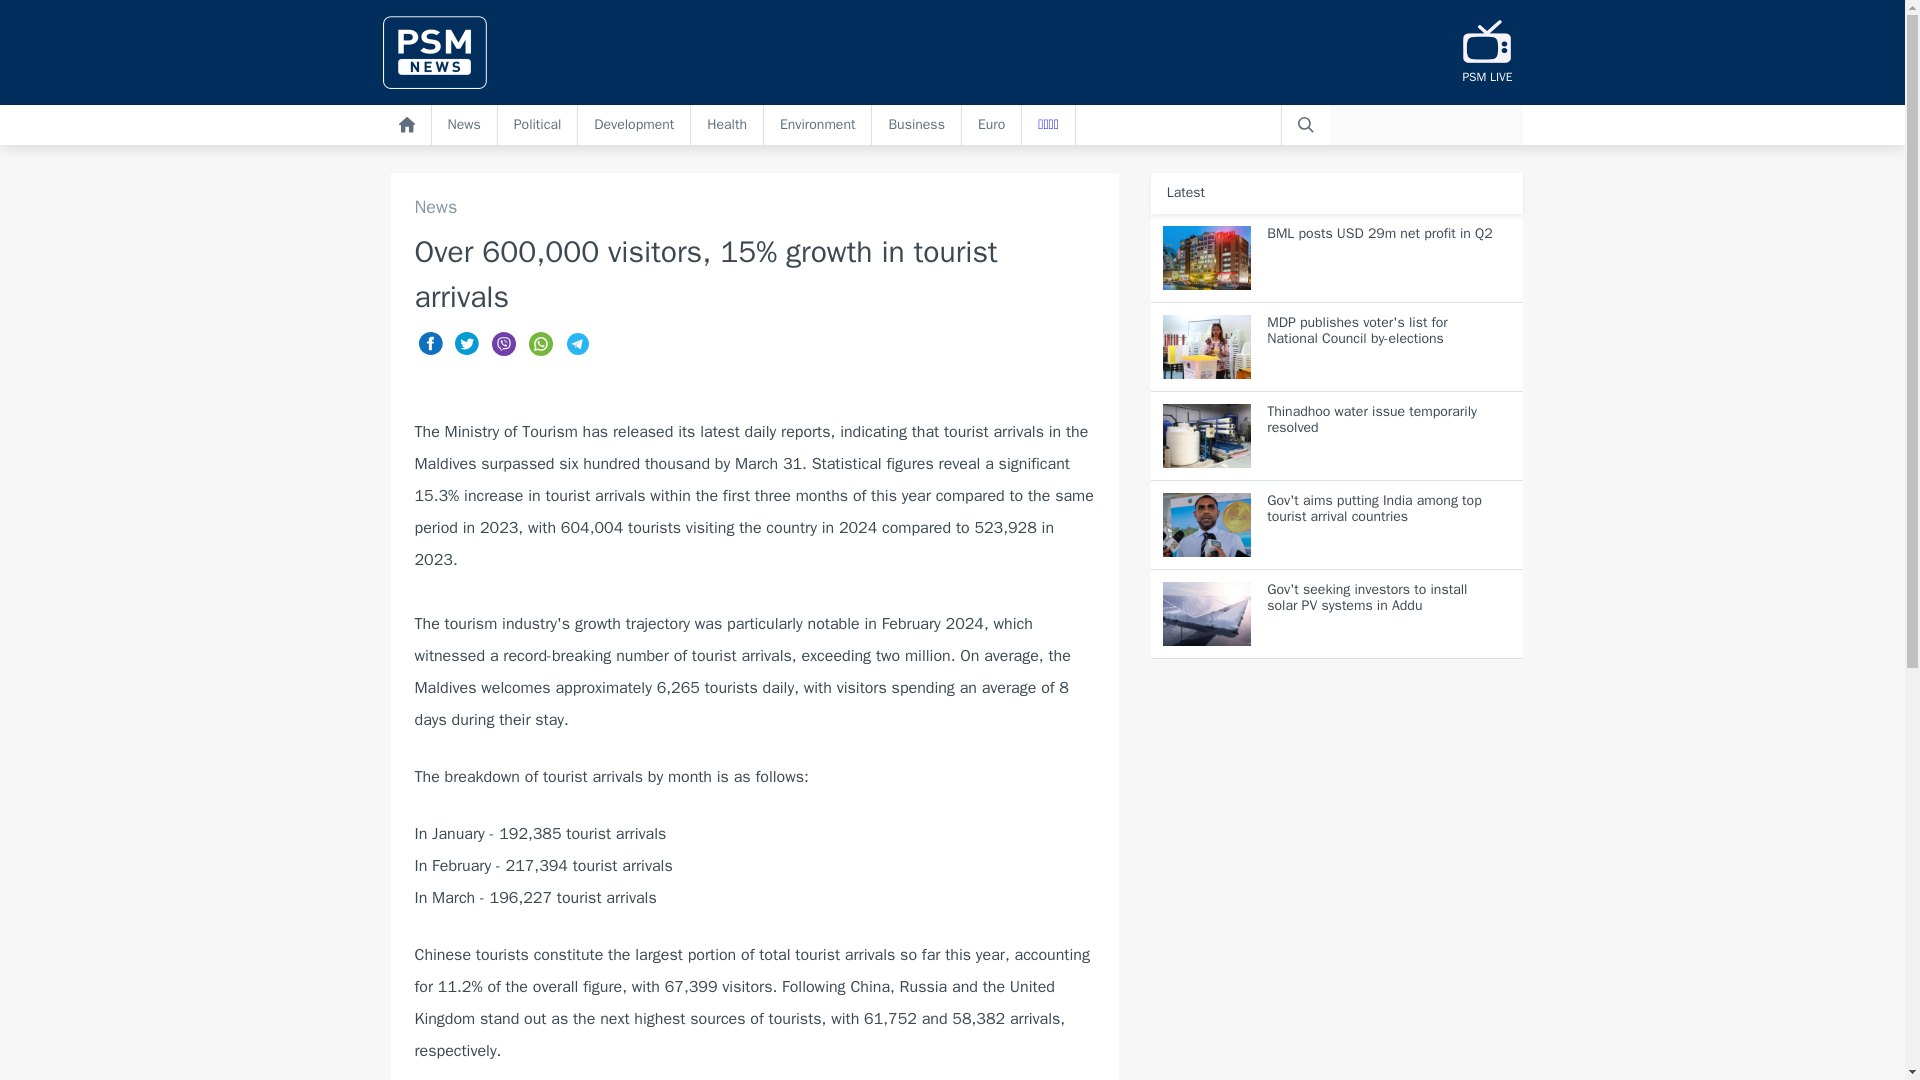  I want to click on Euro, so click(991, 124).